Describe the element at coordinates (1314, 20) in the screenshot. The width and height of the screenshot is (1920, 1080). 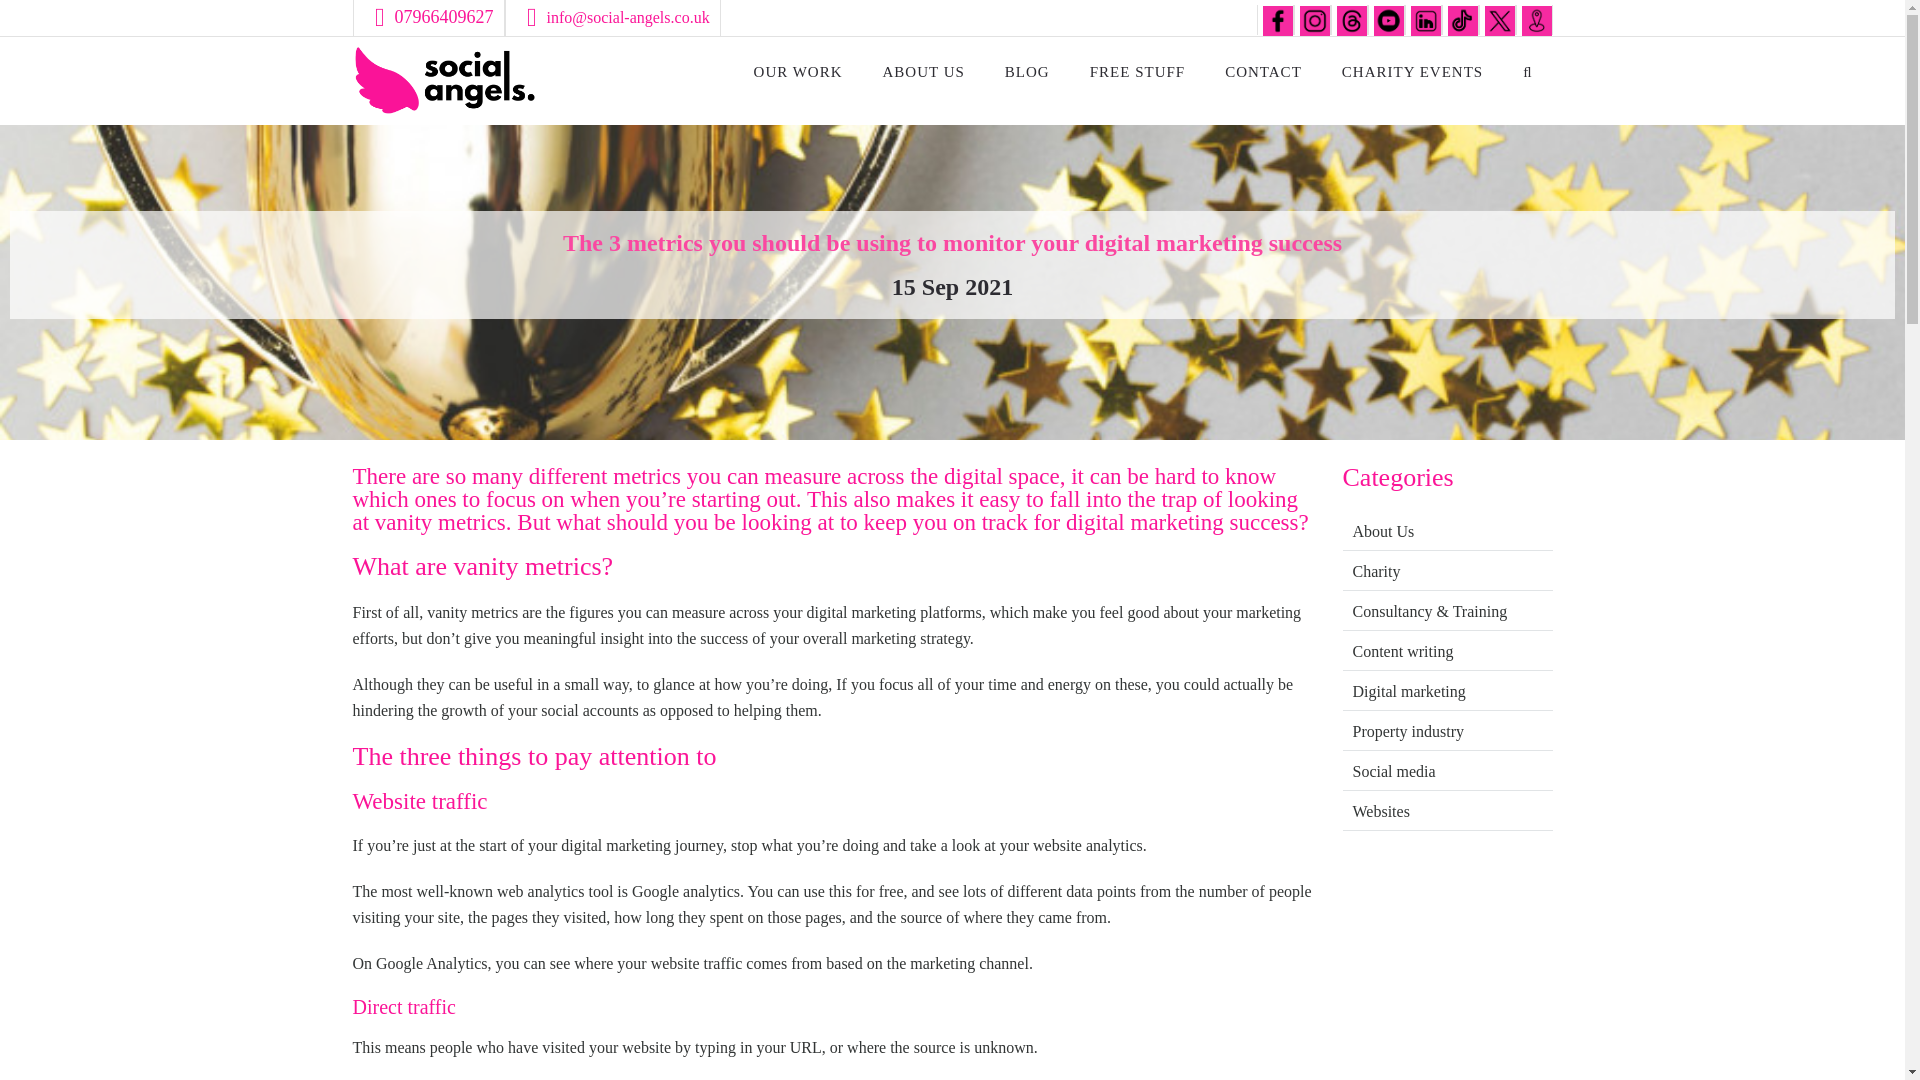
I see `Instagram` at that location.